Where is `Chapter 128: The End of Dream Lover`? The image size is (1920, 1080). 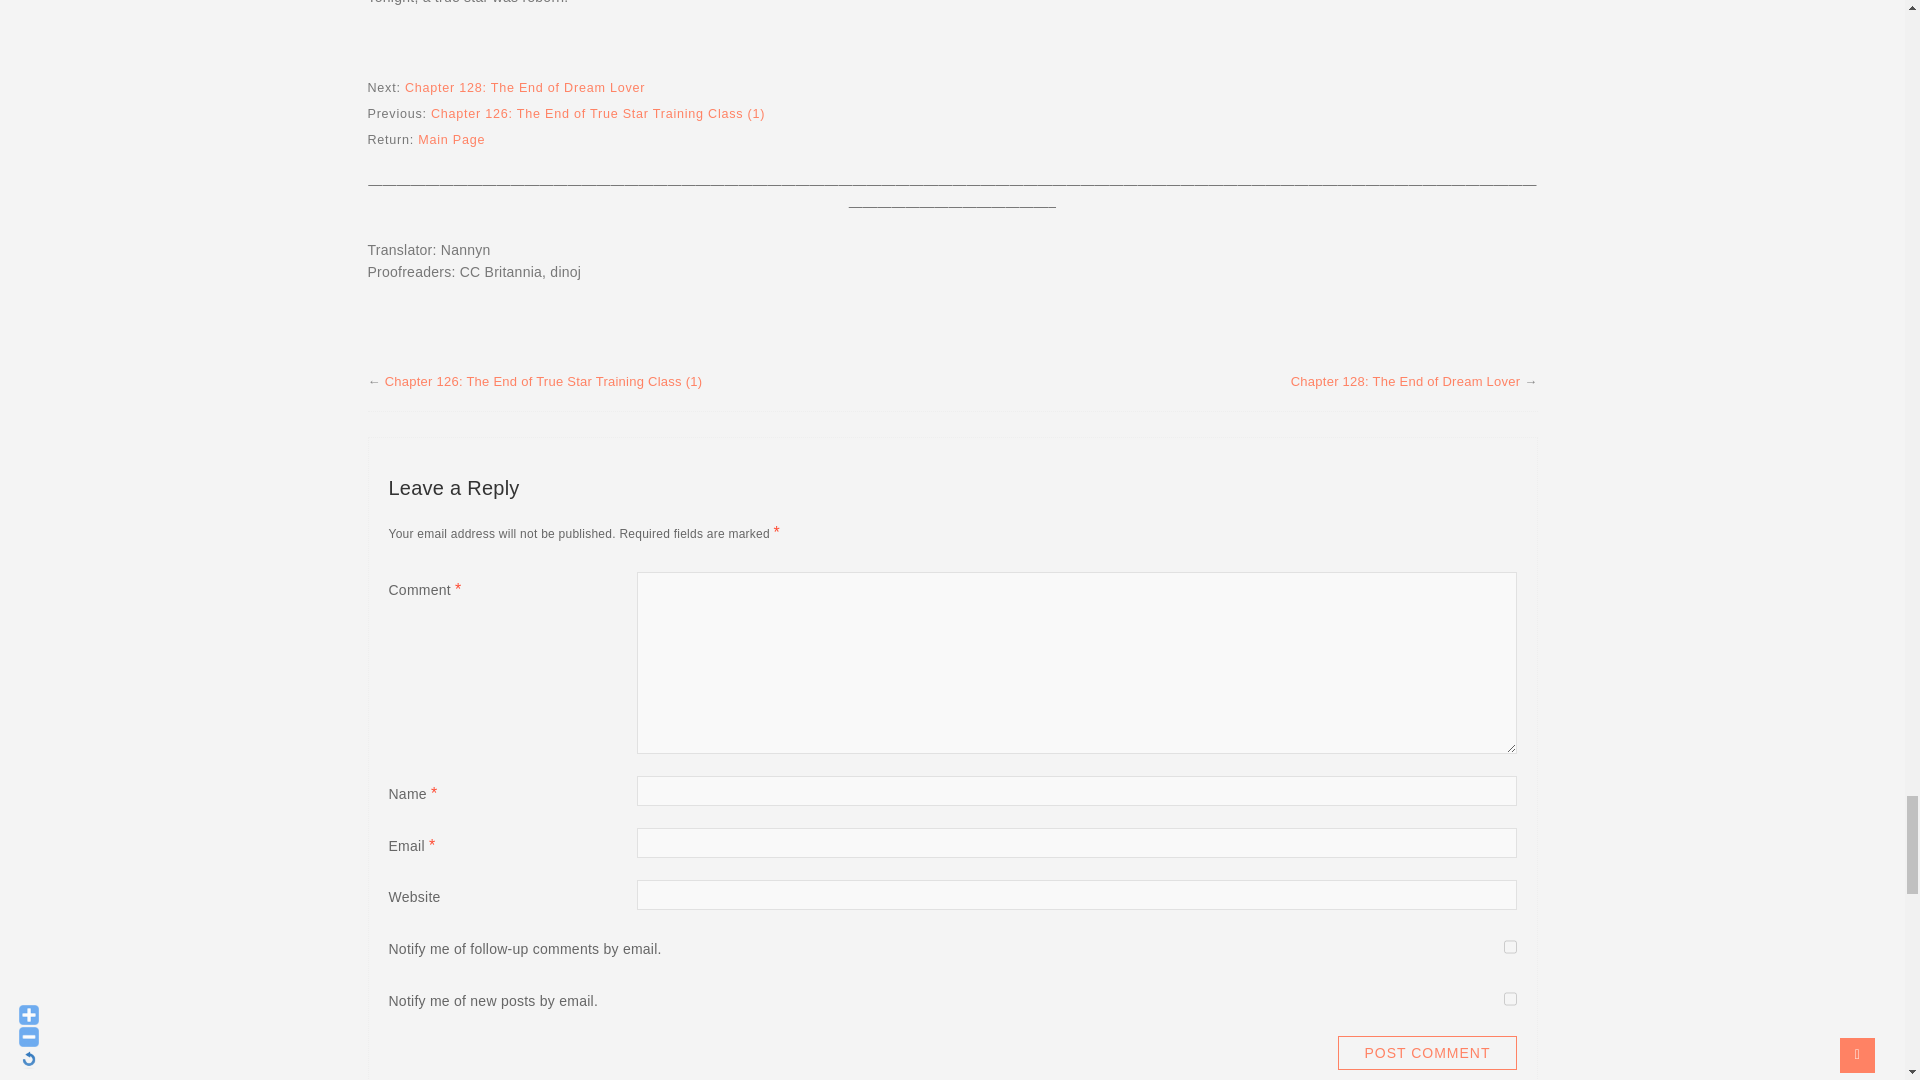 Chapter 128: The End of Dream Lover is located at coordinates (1405, 380).